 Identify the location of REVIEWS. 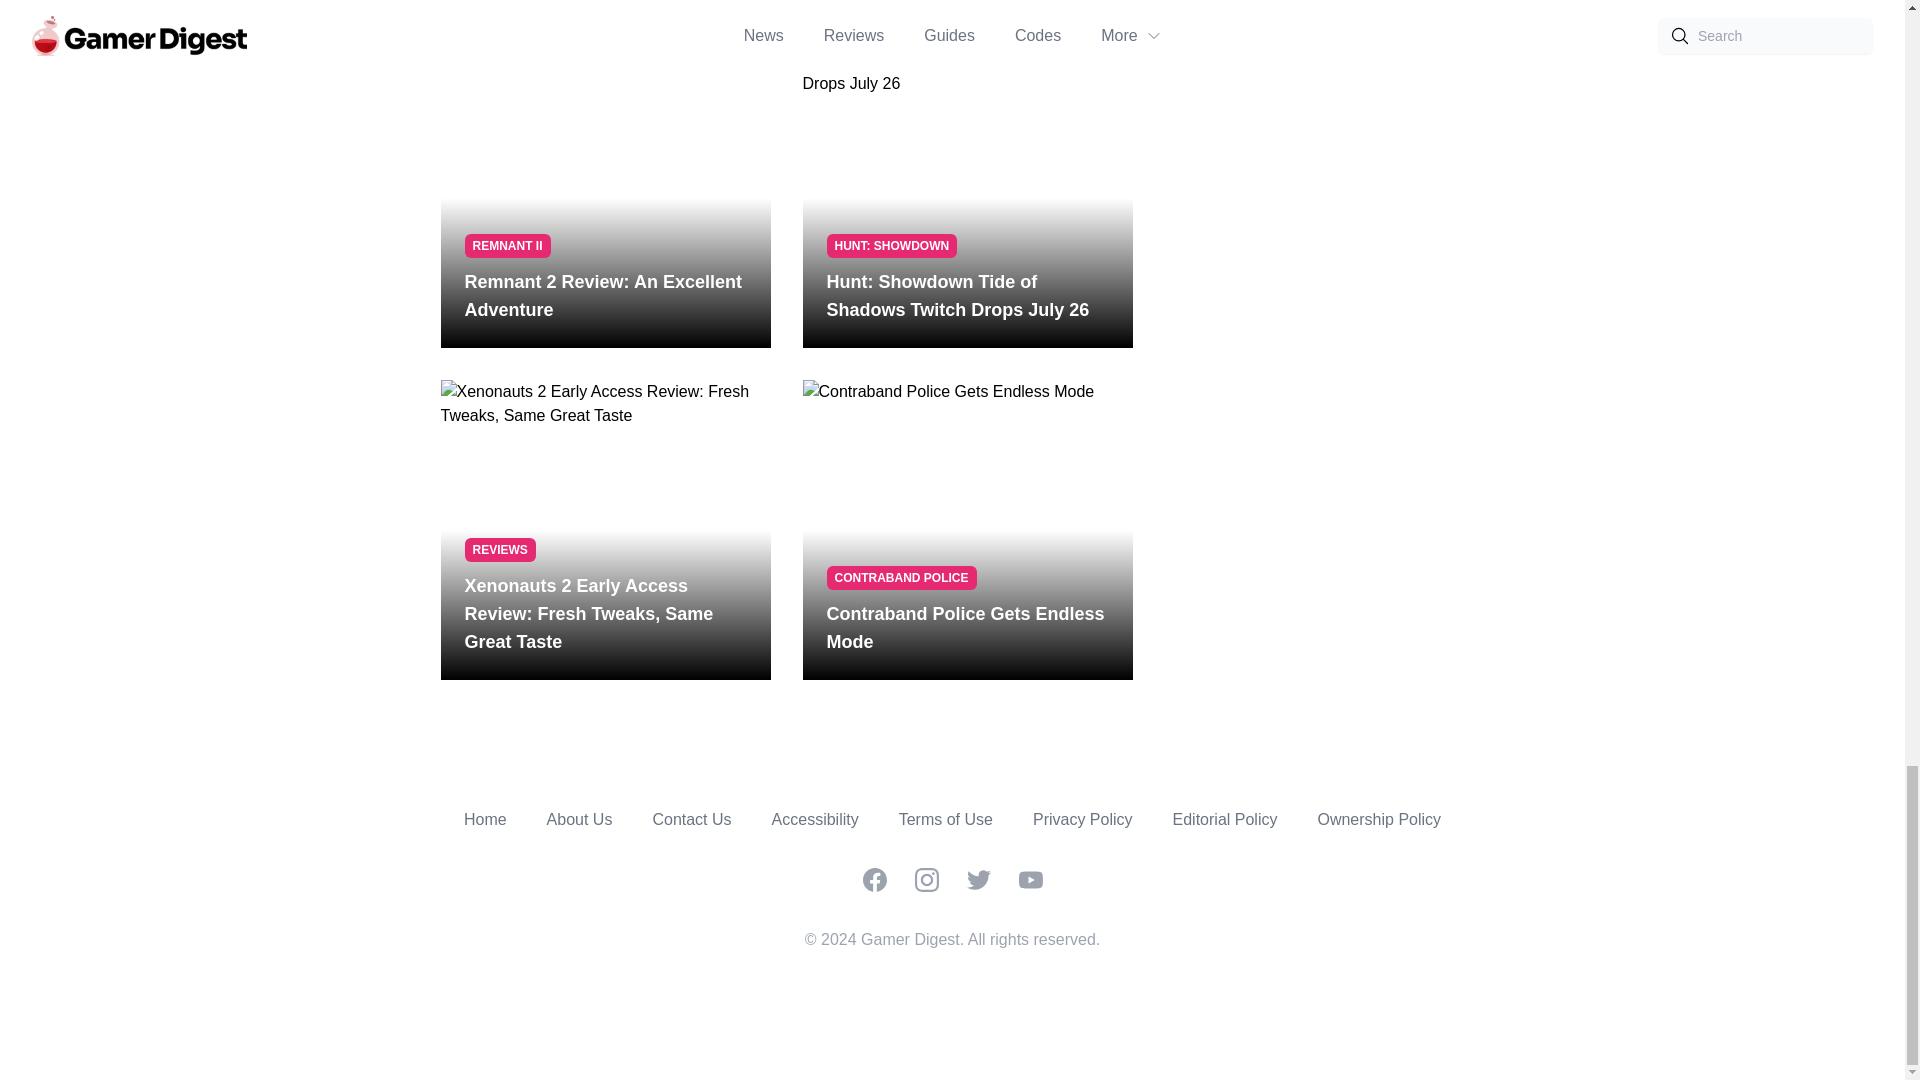
(500, 549).